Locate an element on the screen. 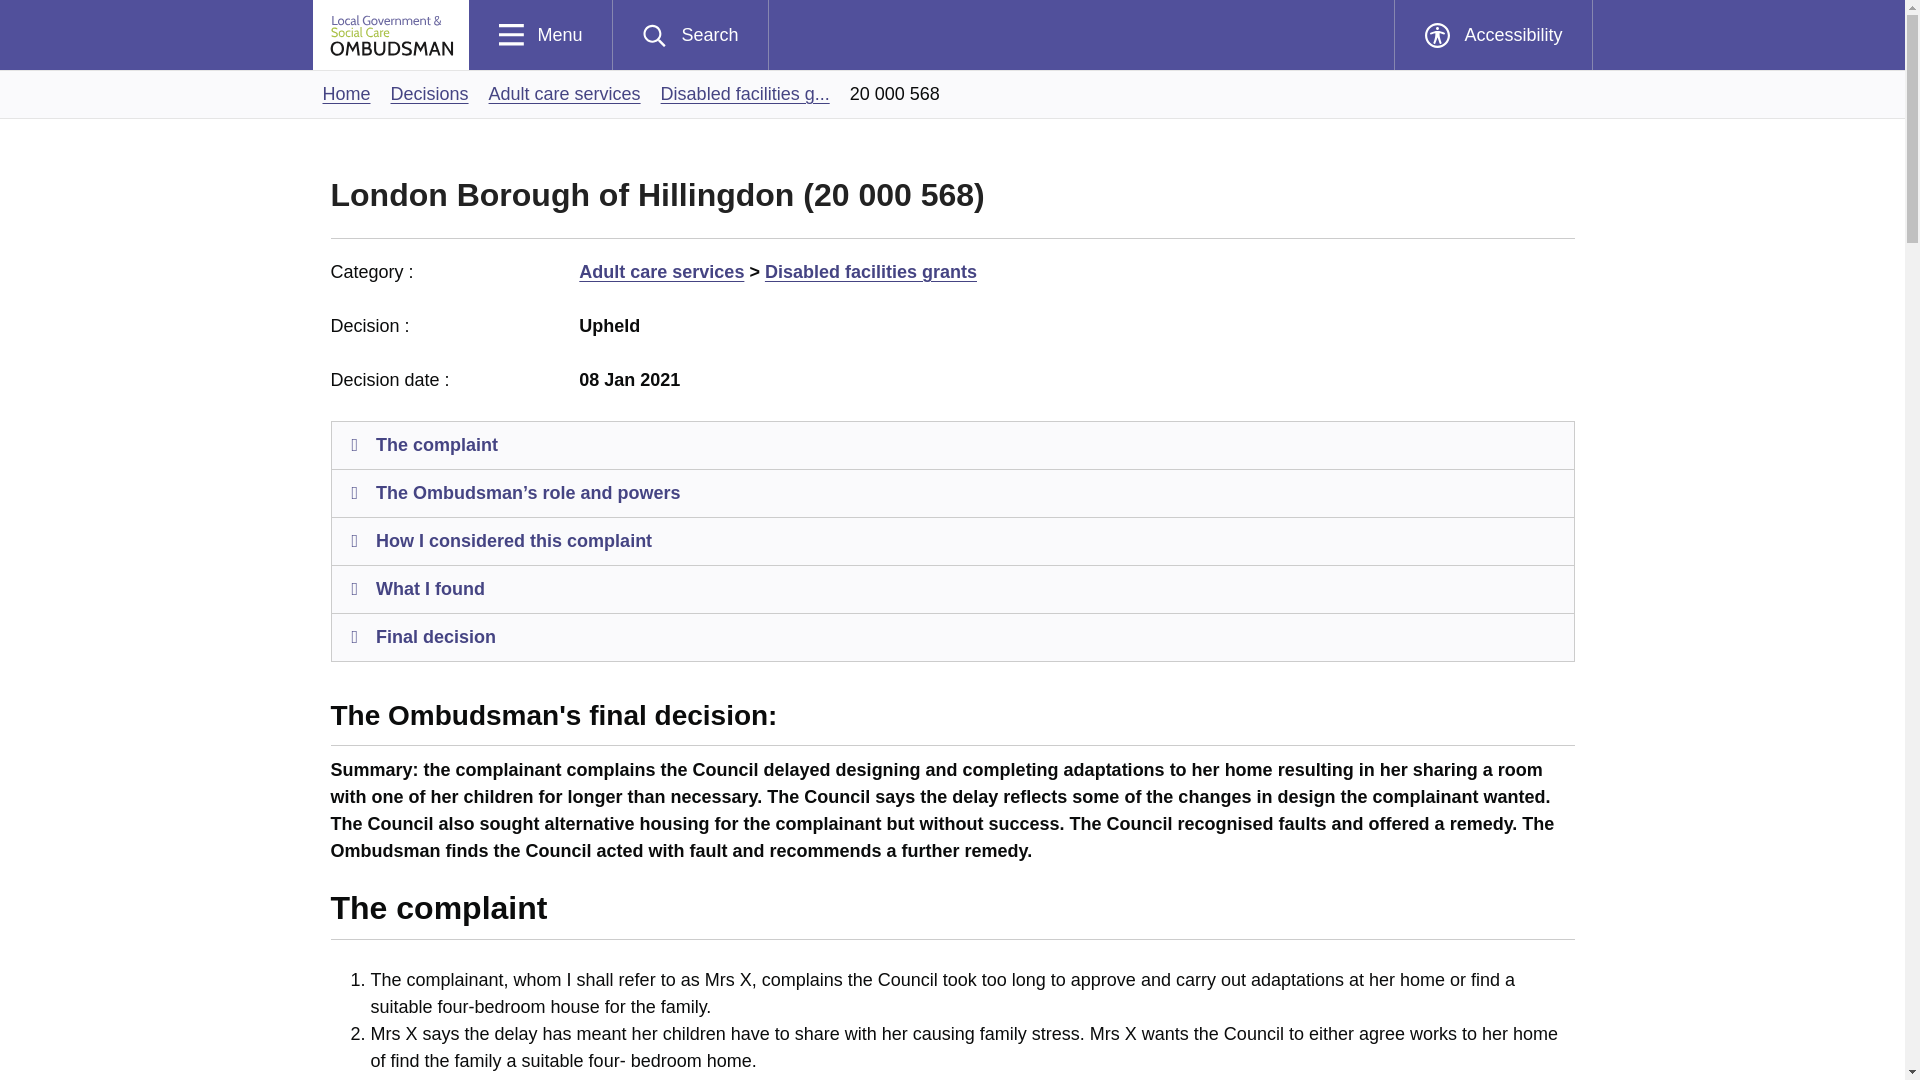  How I considered this complaint is located at coordinates (346, 94).